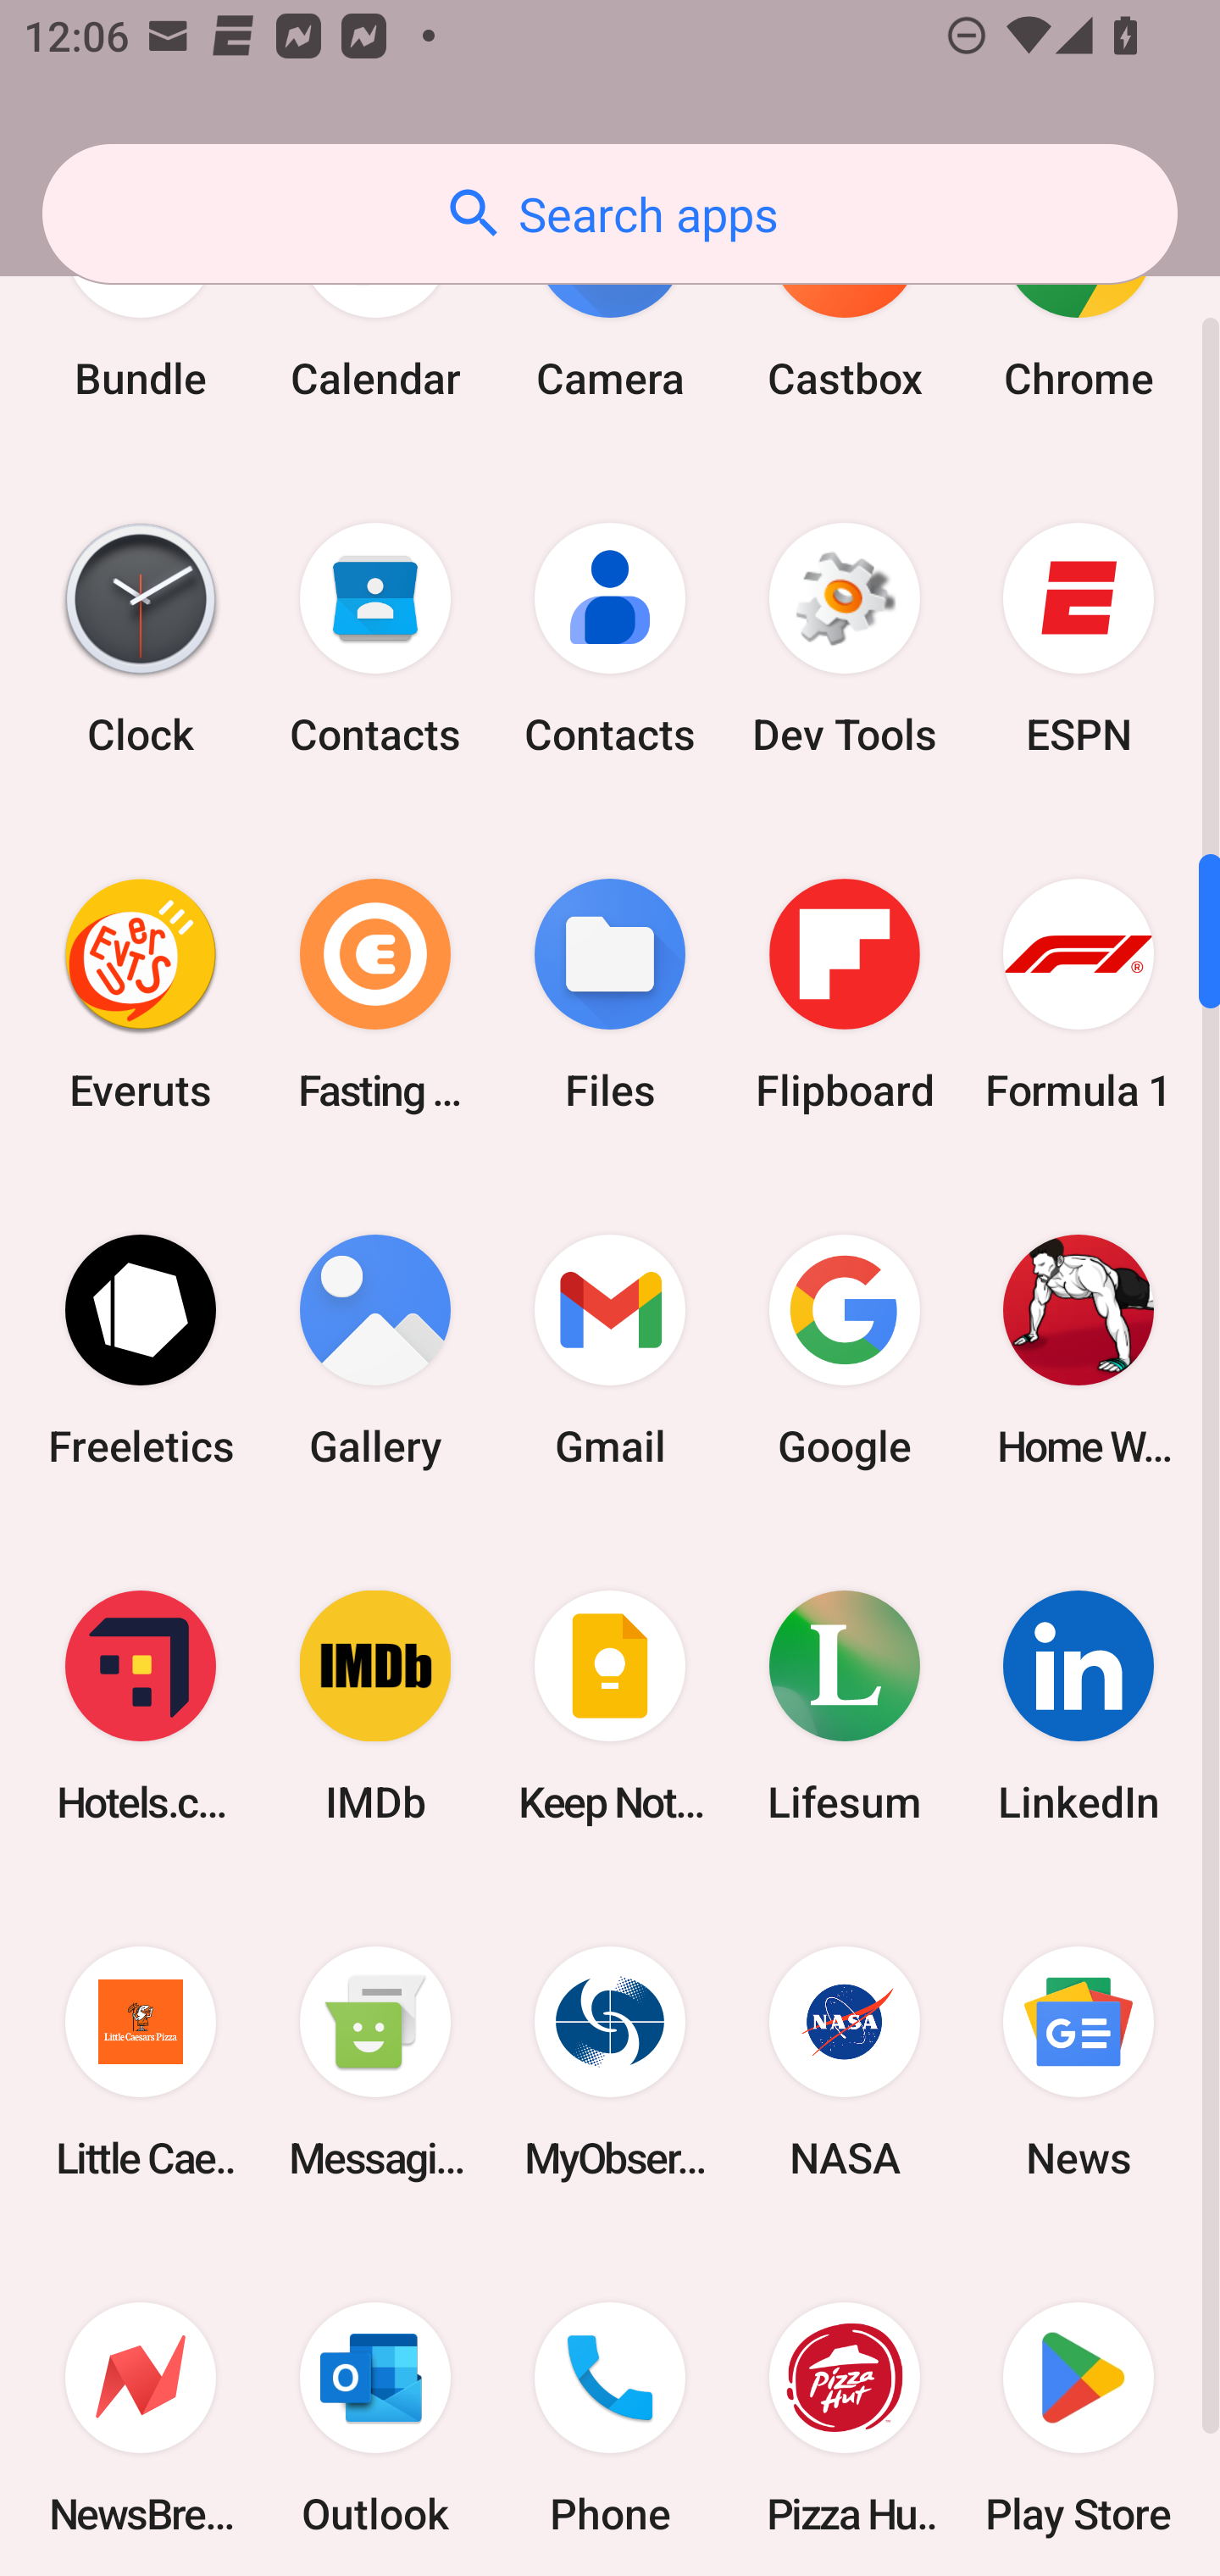 The height and width of the screenshot is (2576, 1220). What do you see at coordinates (375, 1349) in the screenshot?
I see `Gallery` at bounding box center [375, 1349].